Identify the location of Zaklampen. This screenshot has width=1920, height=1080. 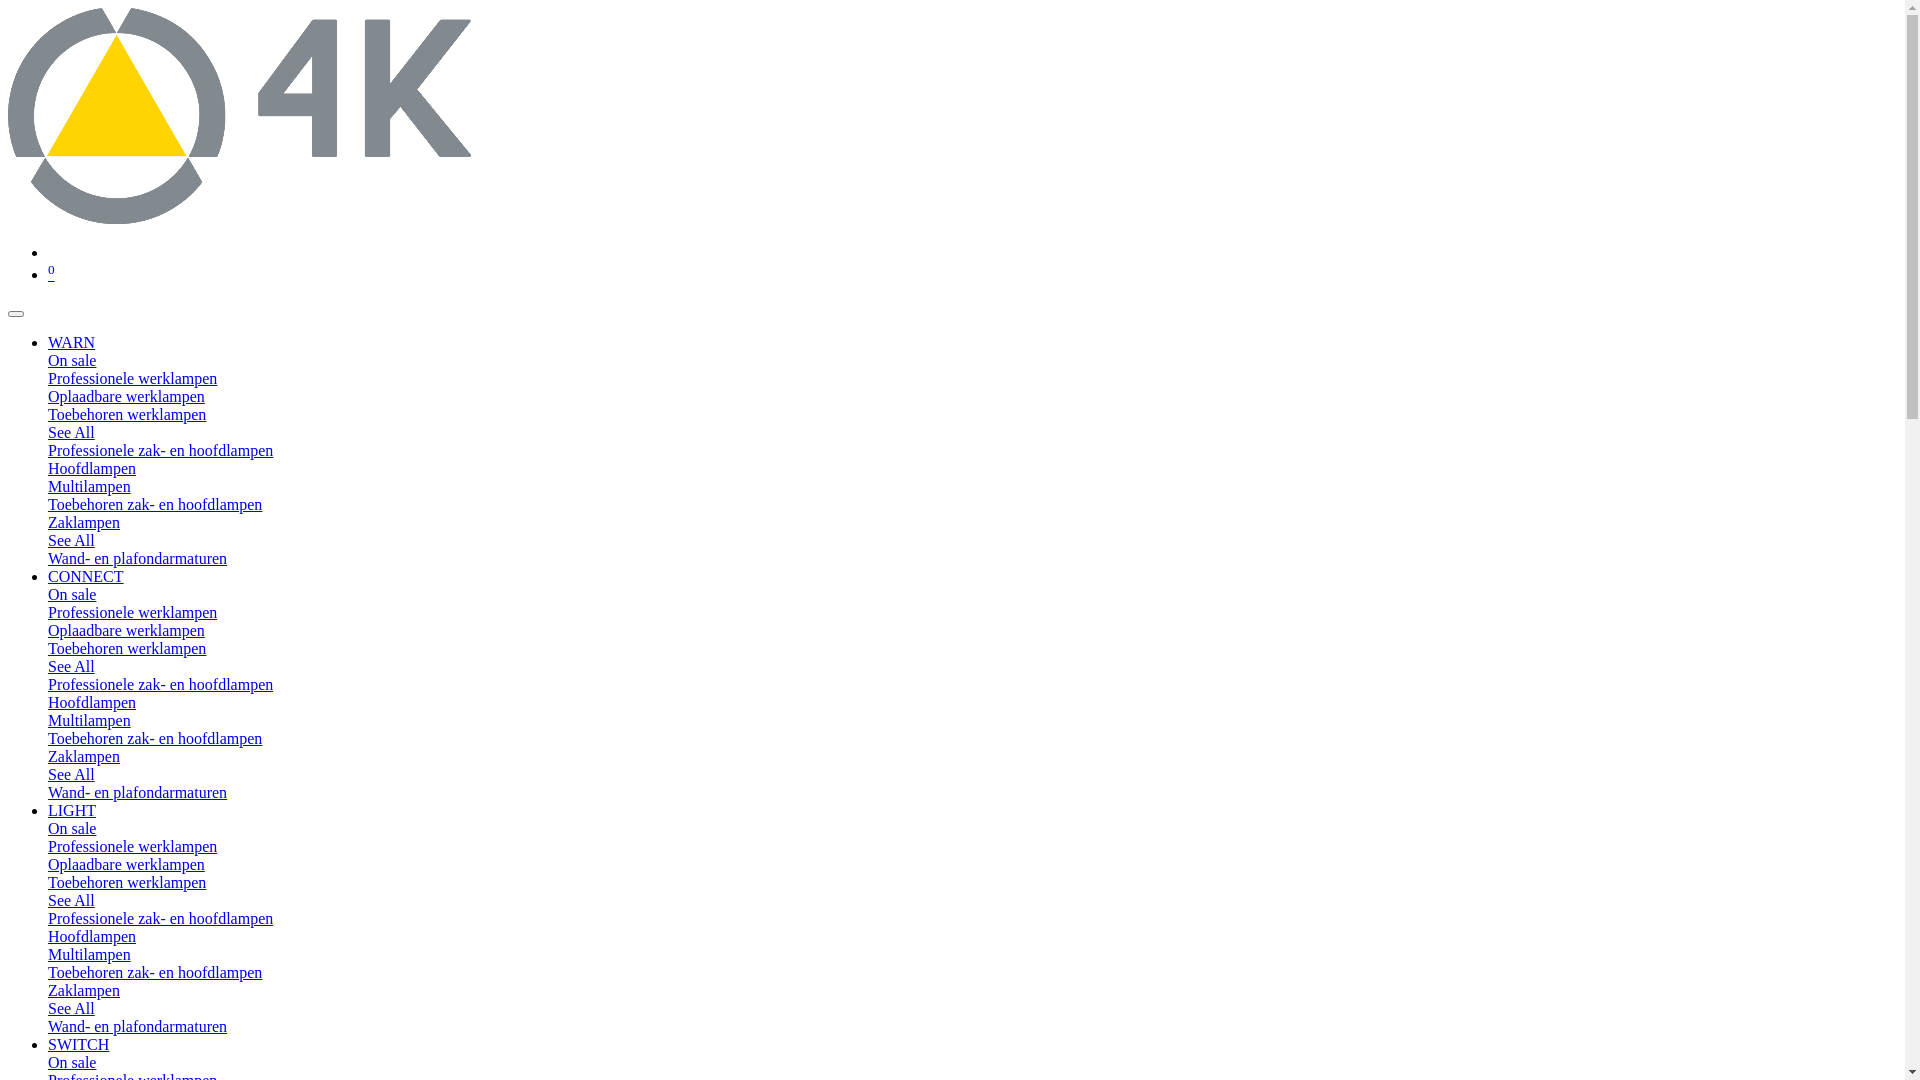
(84, 990).